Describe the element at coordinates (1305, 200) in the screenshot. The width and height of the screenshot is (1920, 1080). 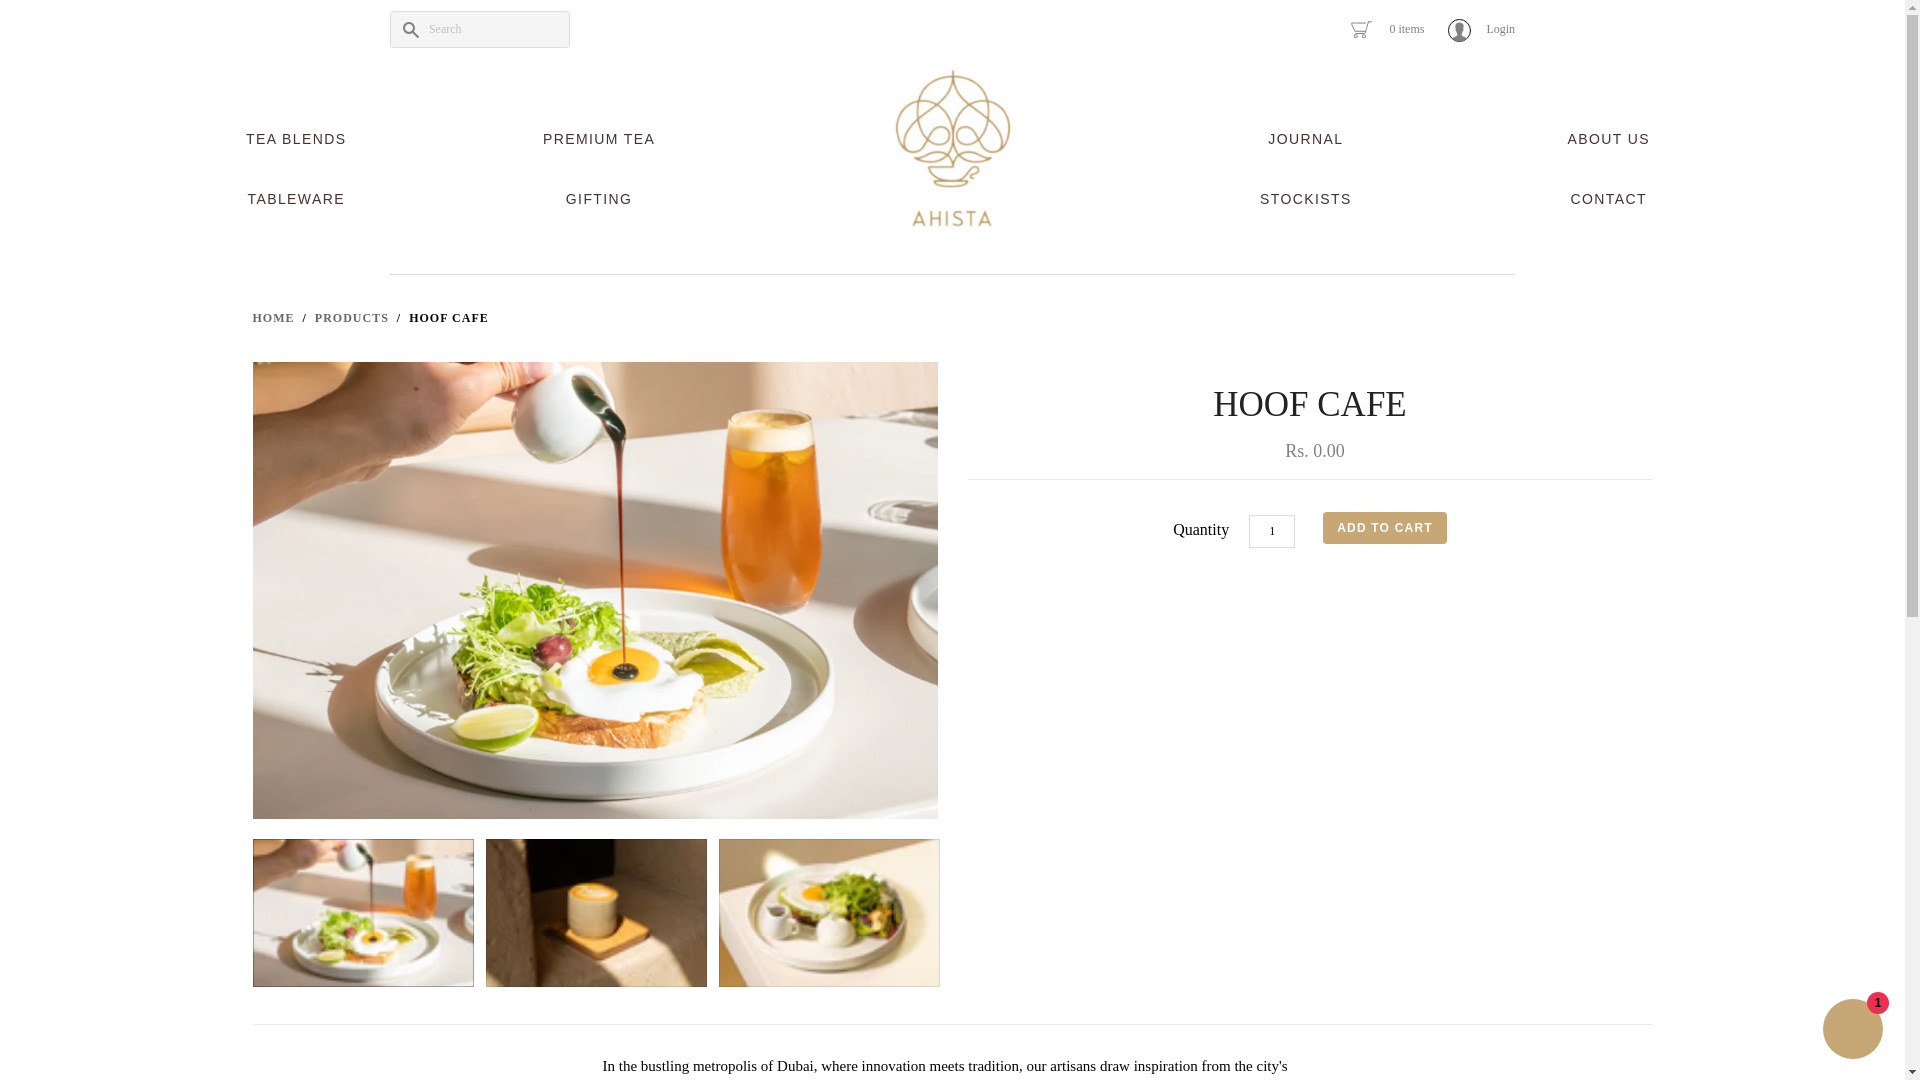
I see `STOCKISTS` at that location.